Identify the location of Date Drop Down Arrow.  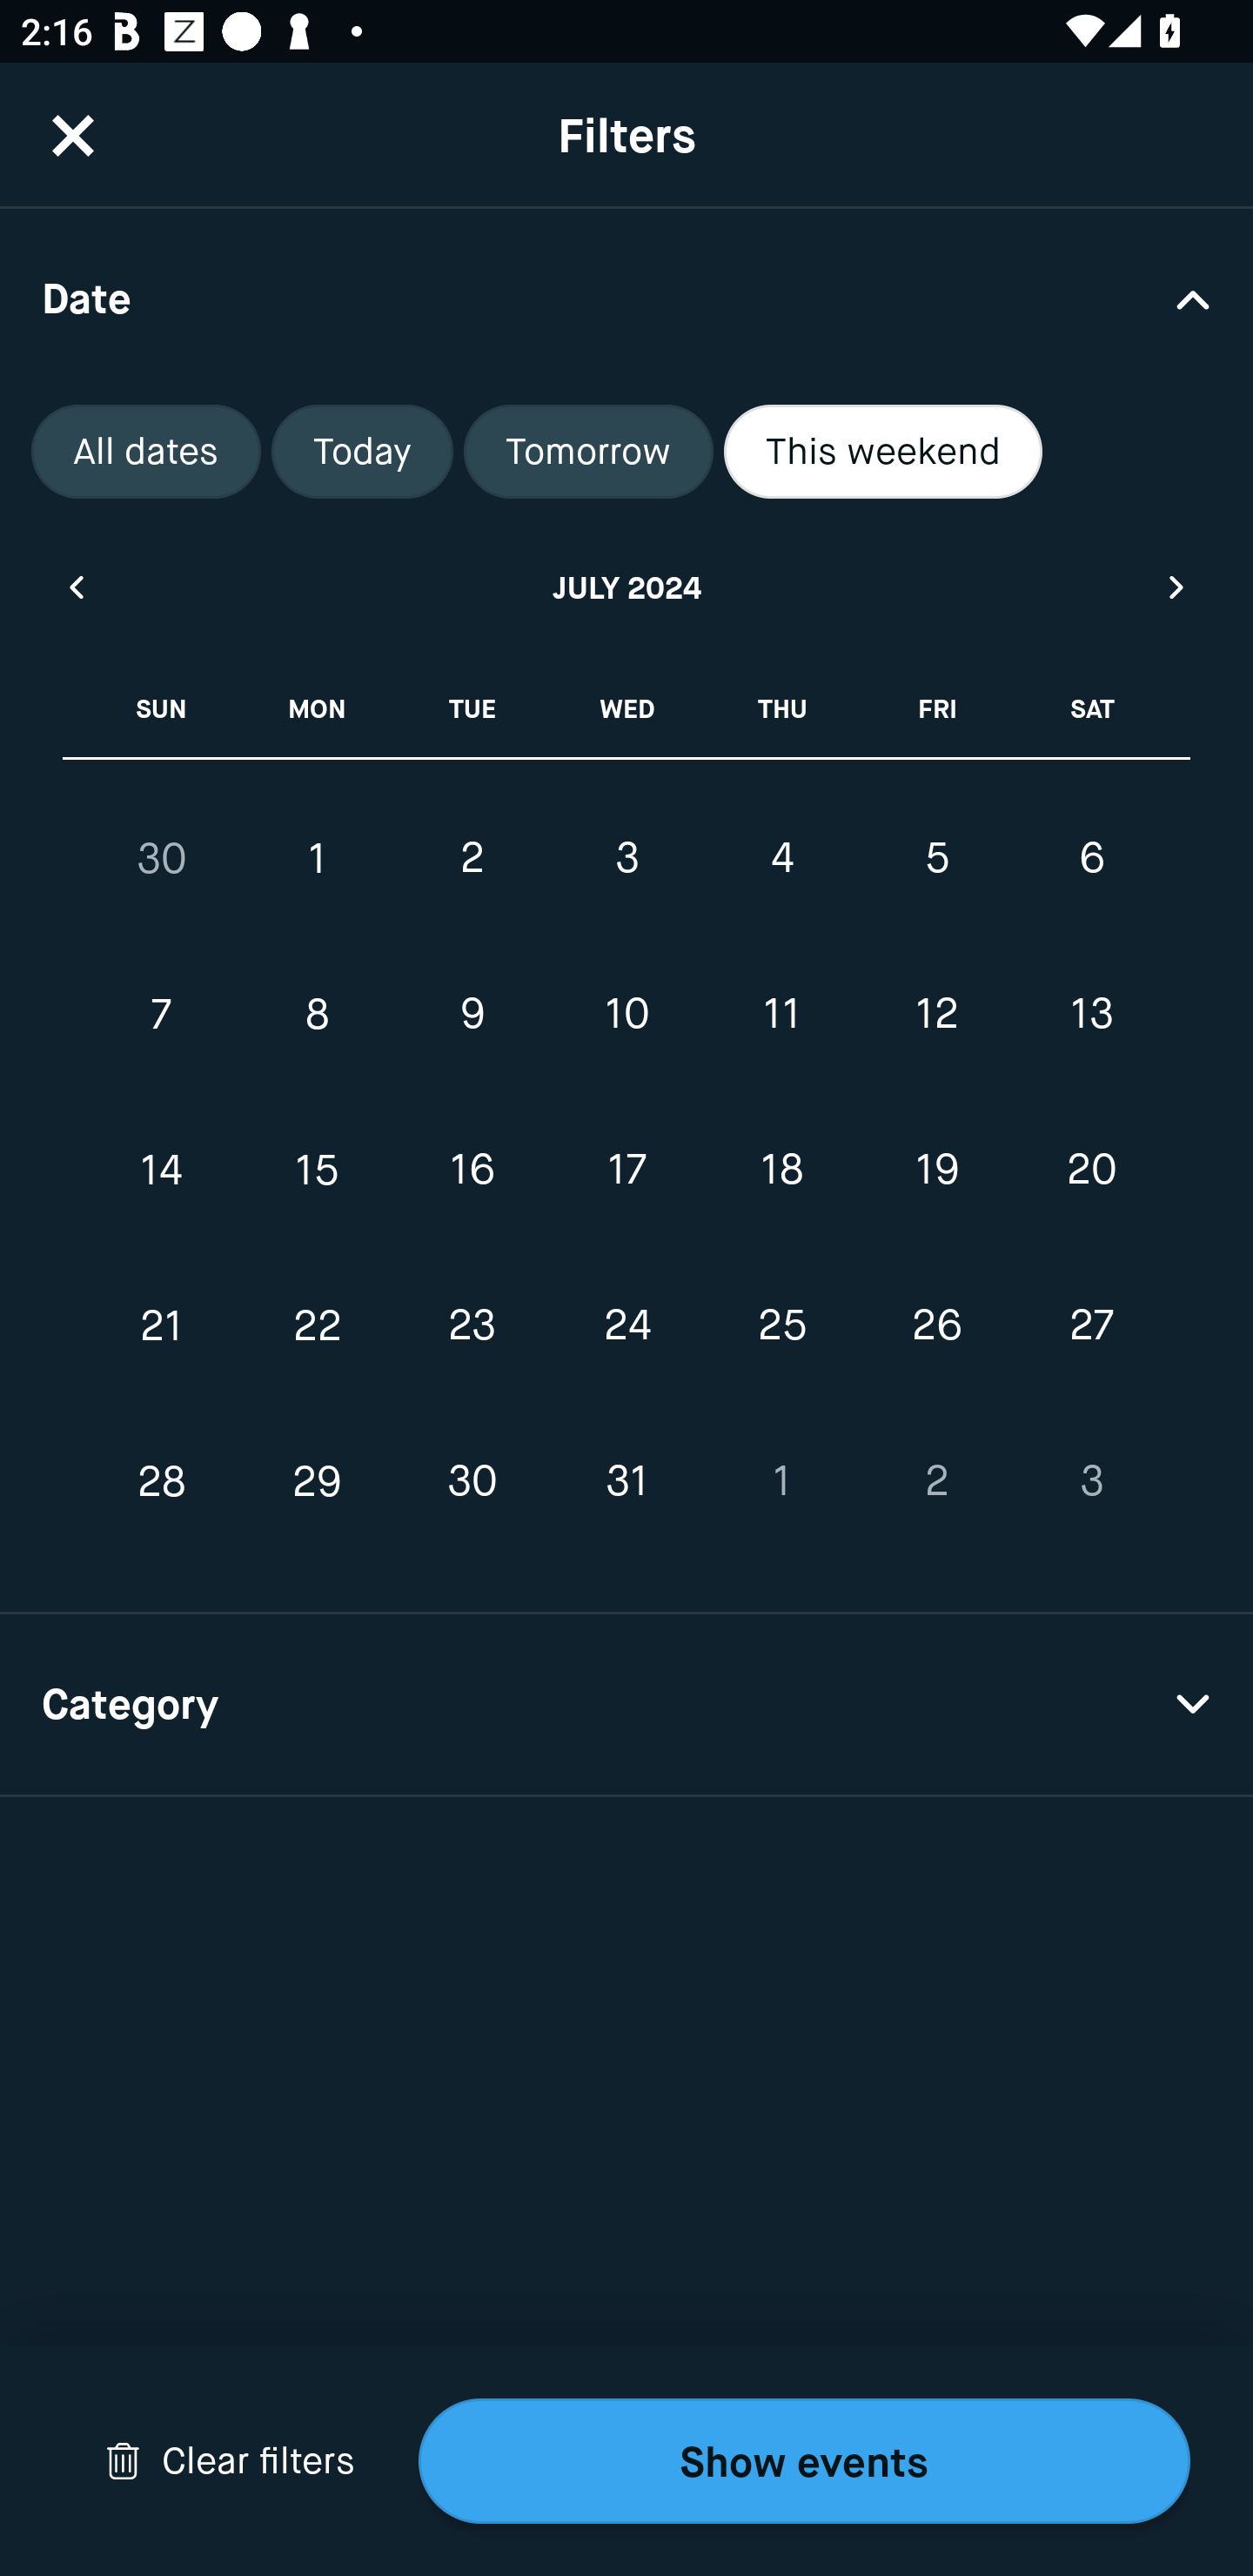
(626, 298).